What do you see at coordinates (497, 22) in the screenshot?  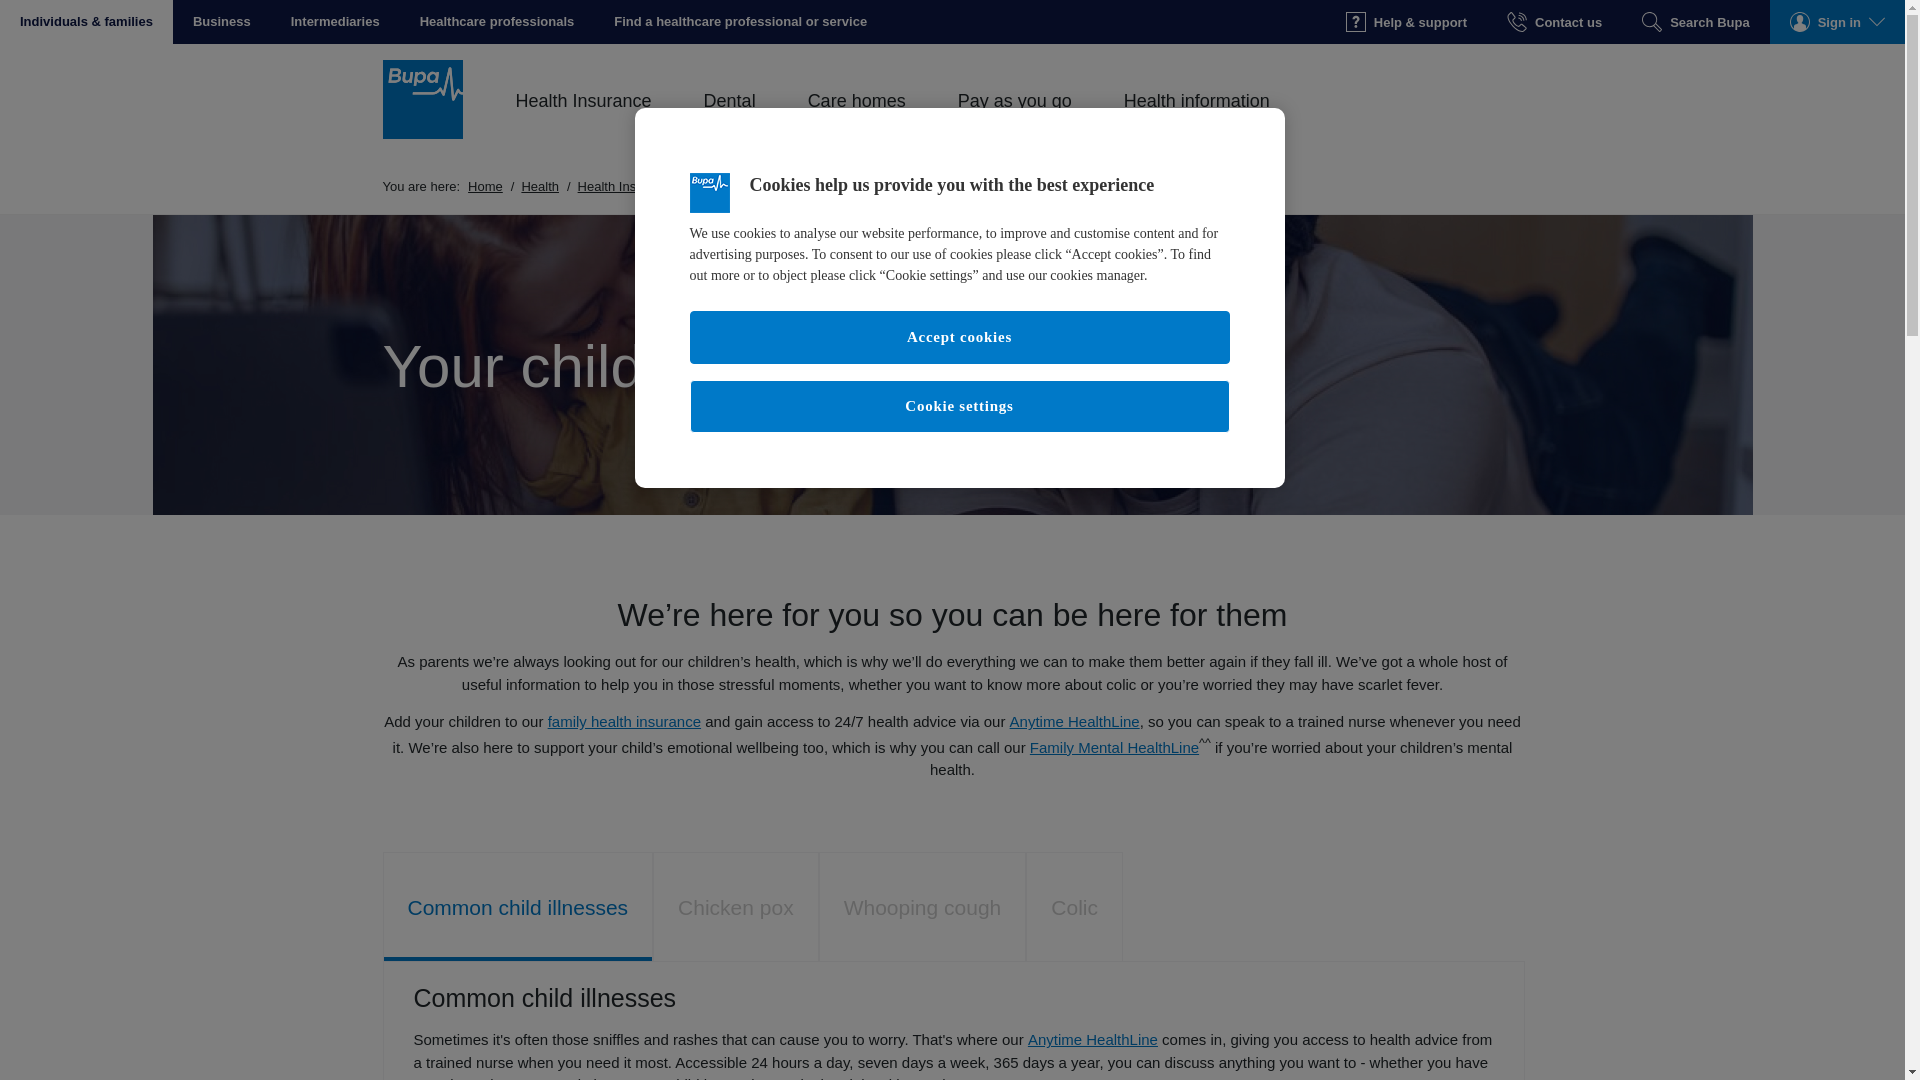 I see `Healthcare professionals` at bounding box center [497, 22].